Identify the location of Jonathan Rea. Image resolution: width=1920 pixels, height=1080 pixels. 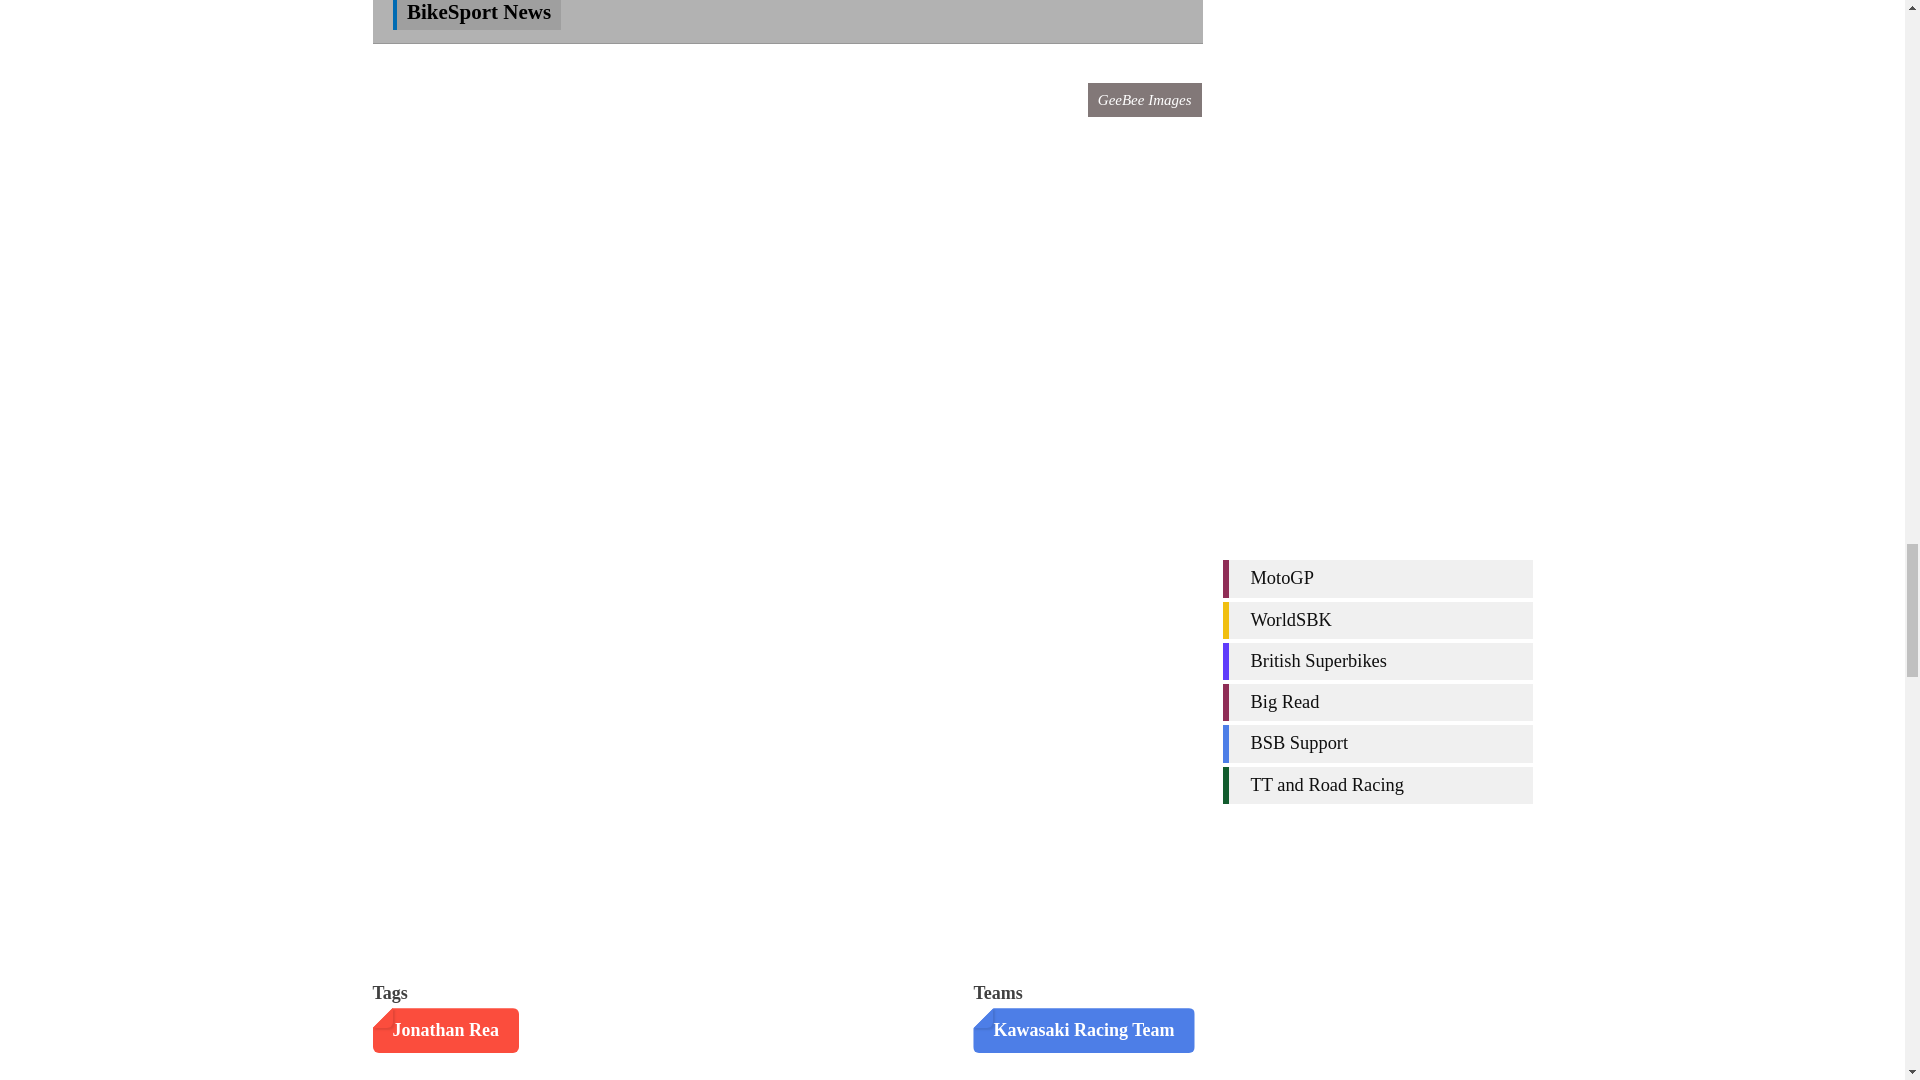
(445, 1030).